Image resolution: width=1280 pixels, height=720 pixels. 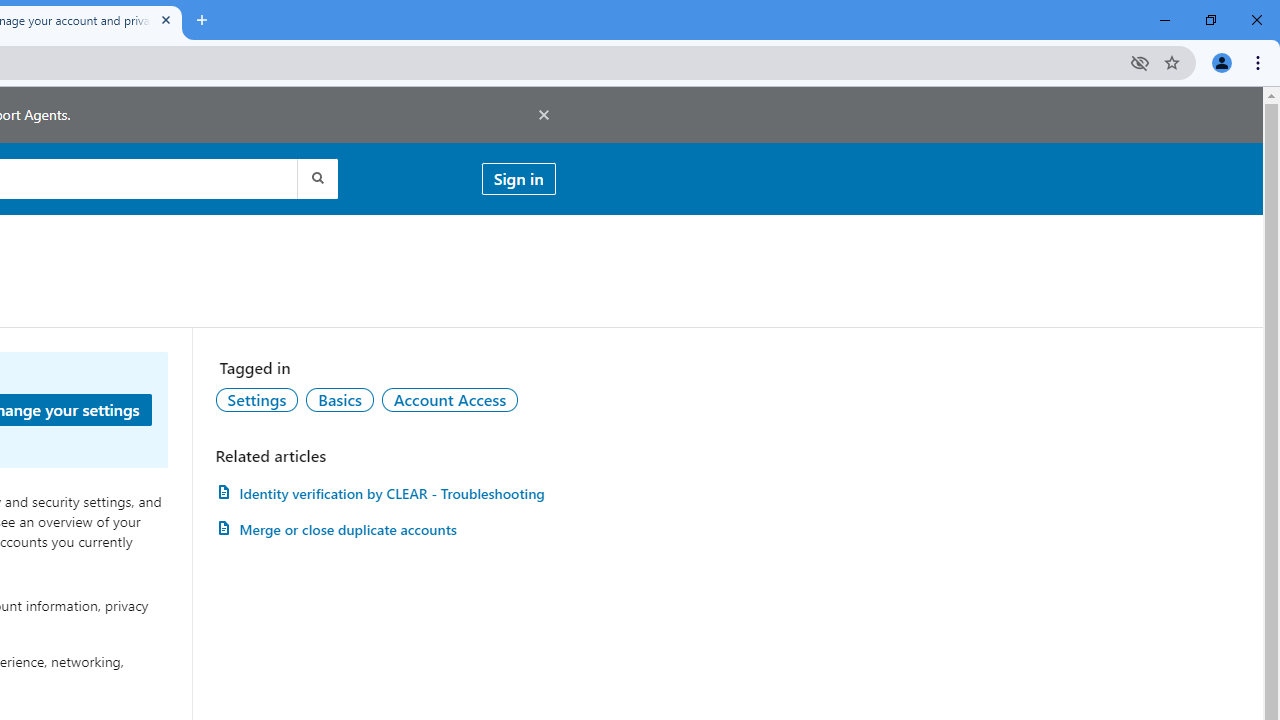 I want to click on Identity verification by CLEAR - Troubleshooting, so click(x=385, y=493).